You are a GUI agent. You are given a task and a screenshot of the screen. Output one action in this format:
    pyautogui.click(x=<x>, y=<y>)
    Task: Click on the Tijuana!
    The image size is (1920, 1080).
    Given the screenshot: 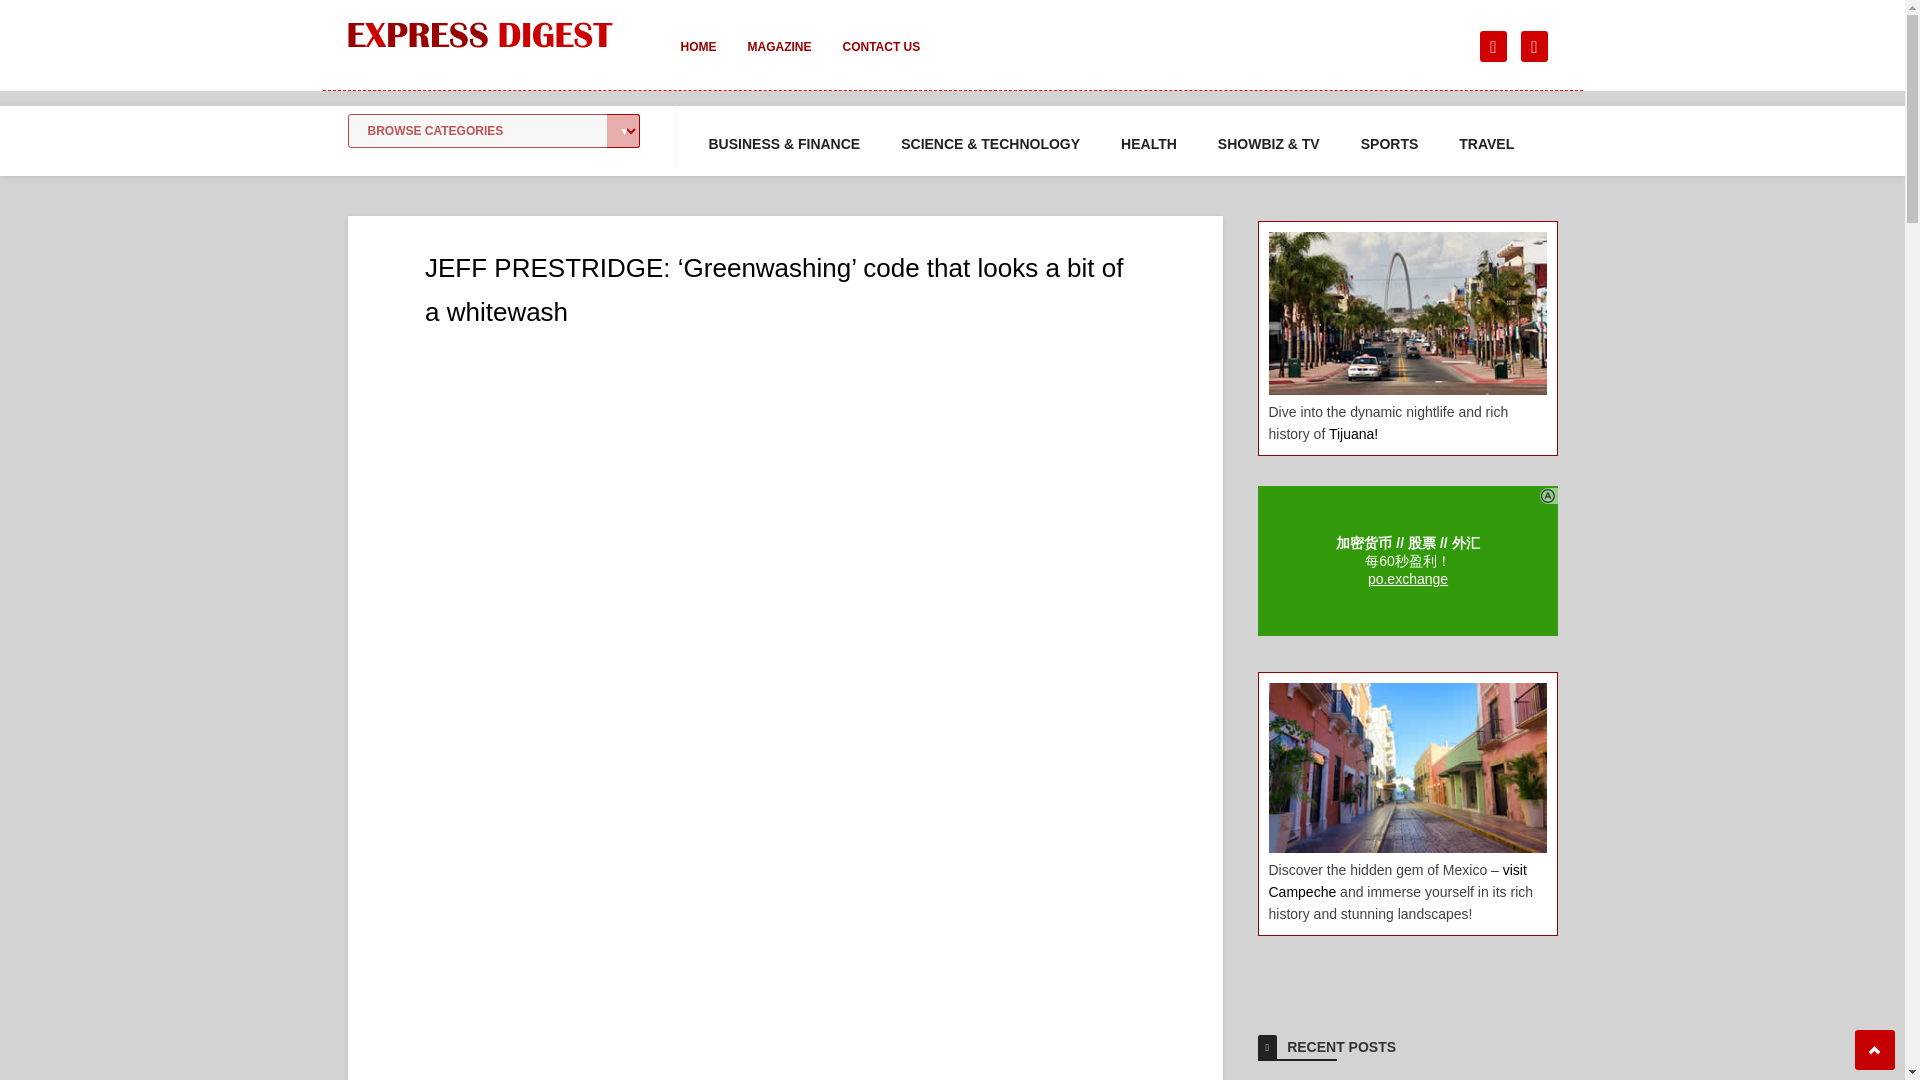 What is the action you would take?
    pyautogui.click(x=1353, y=433)
    